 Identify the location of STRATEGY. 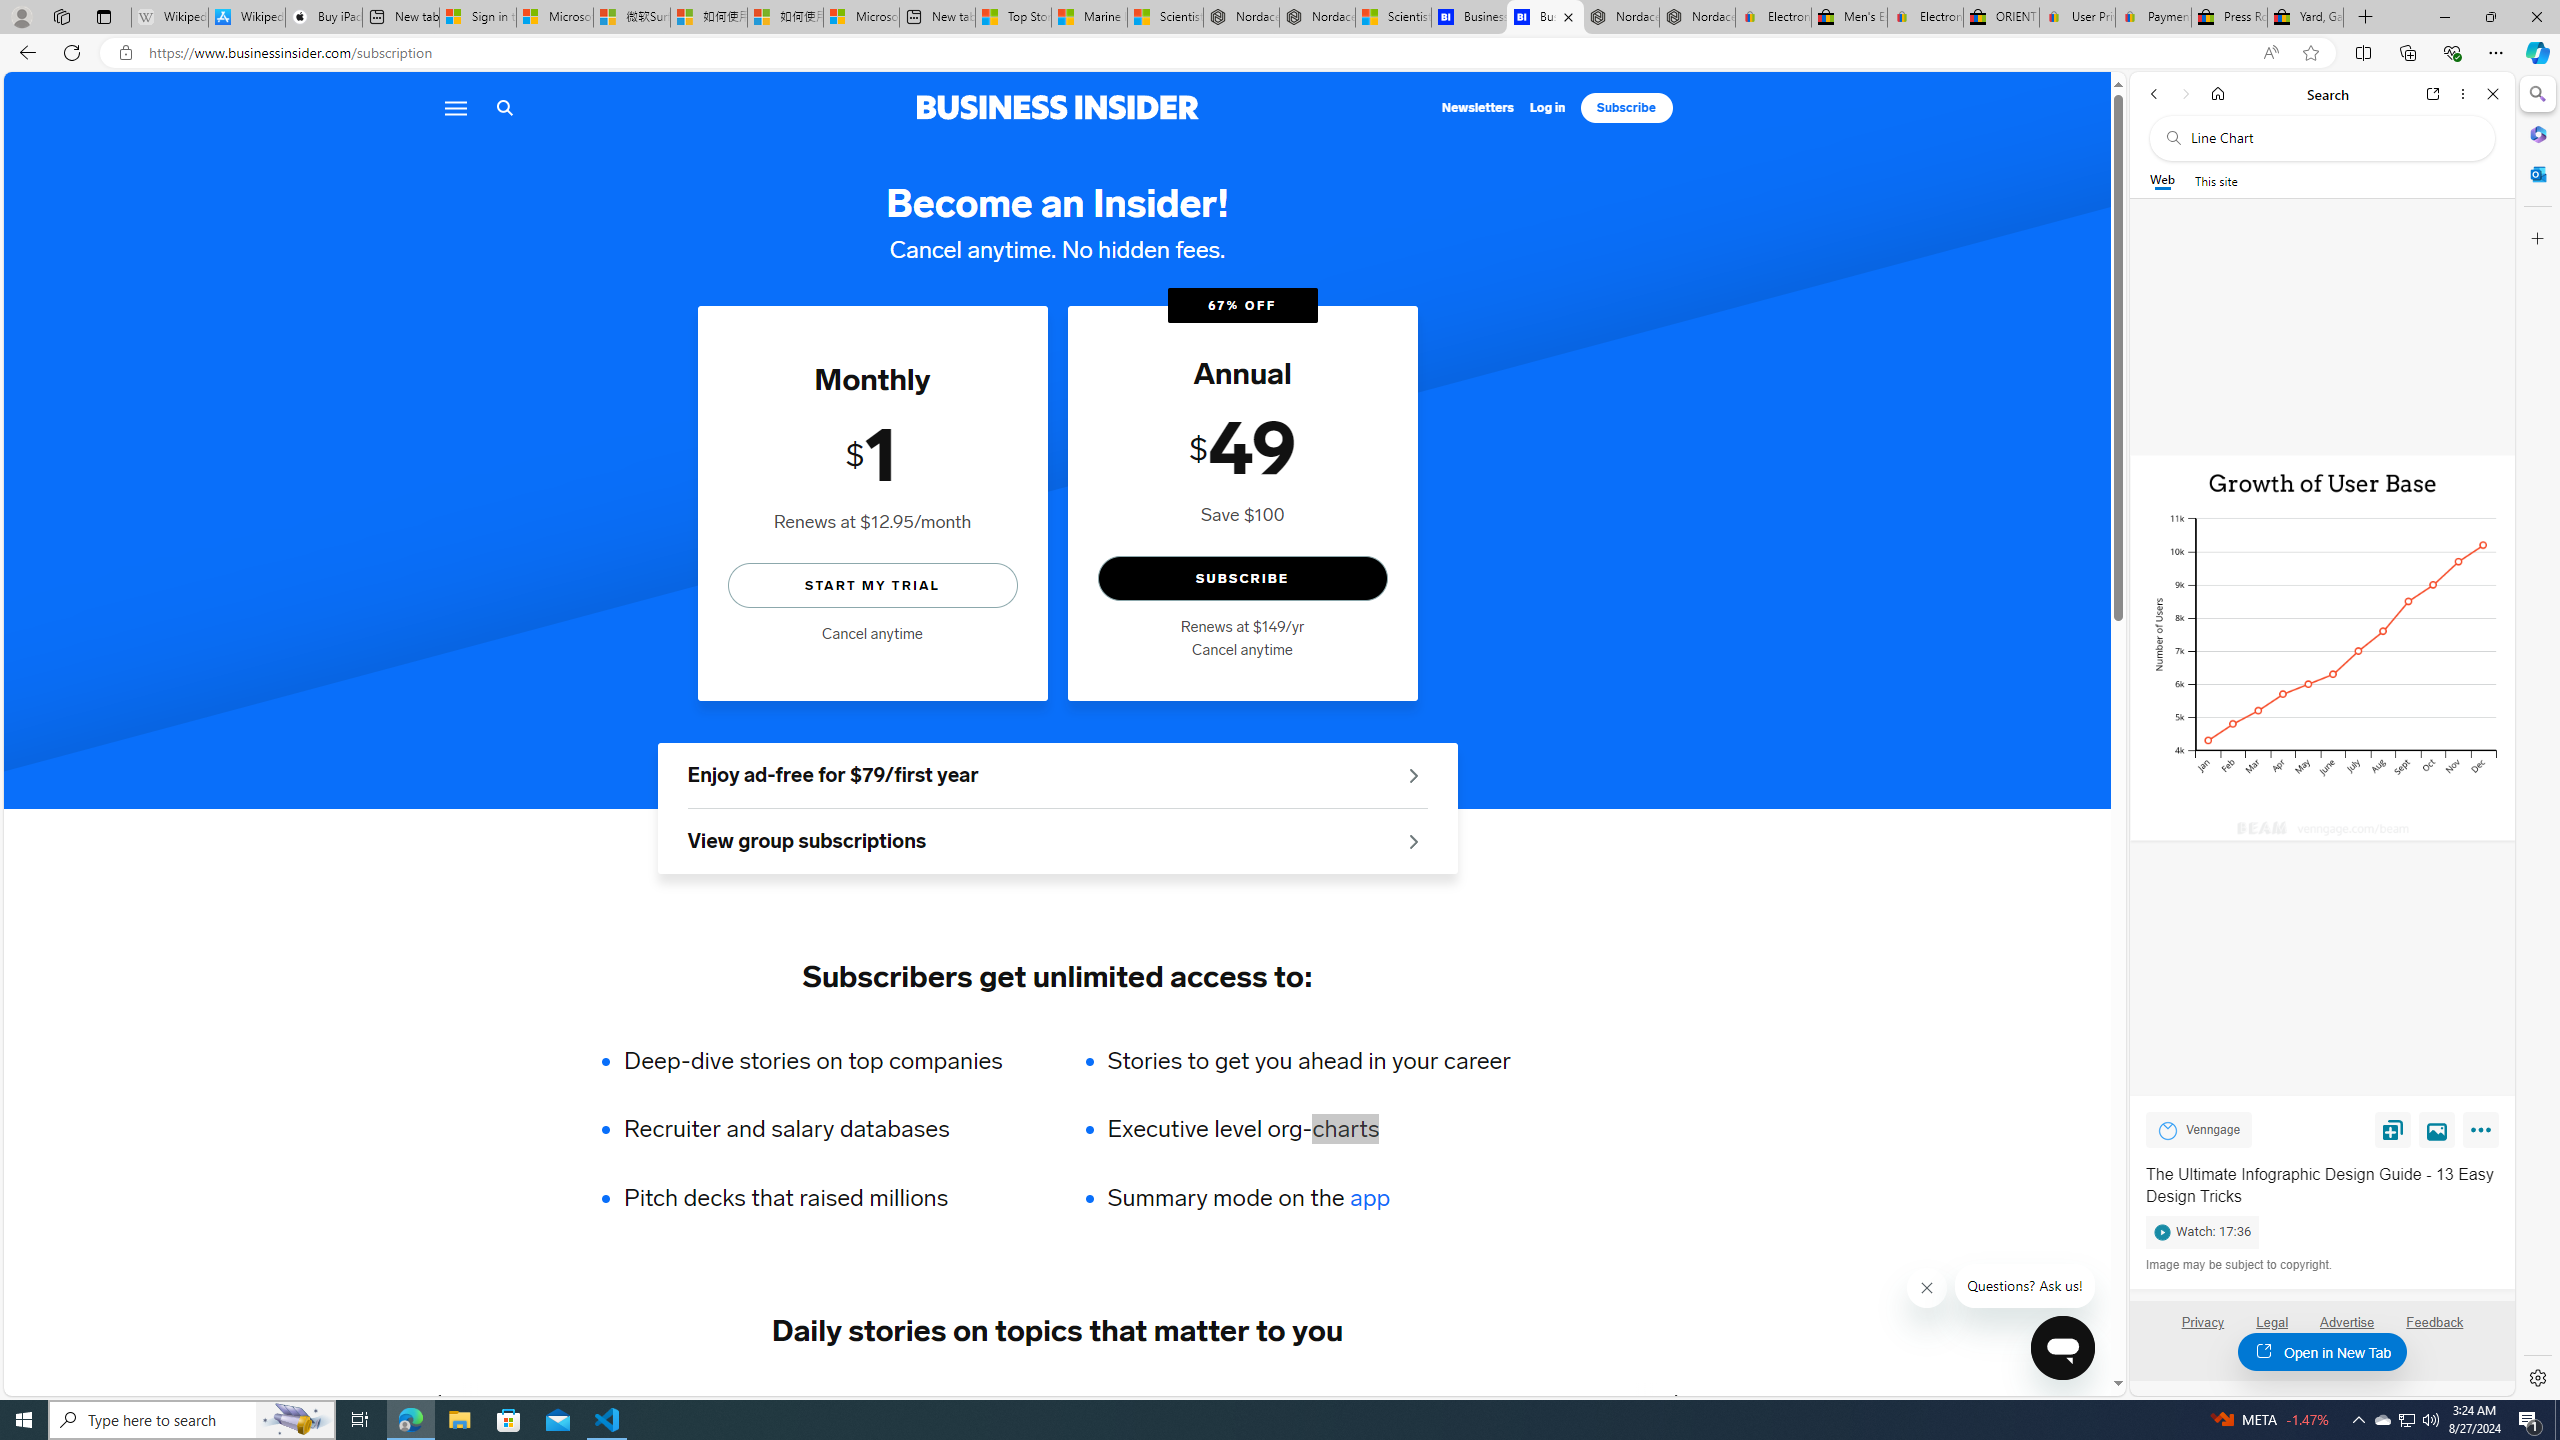
(1565, 1400).